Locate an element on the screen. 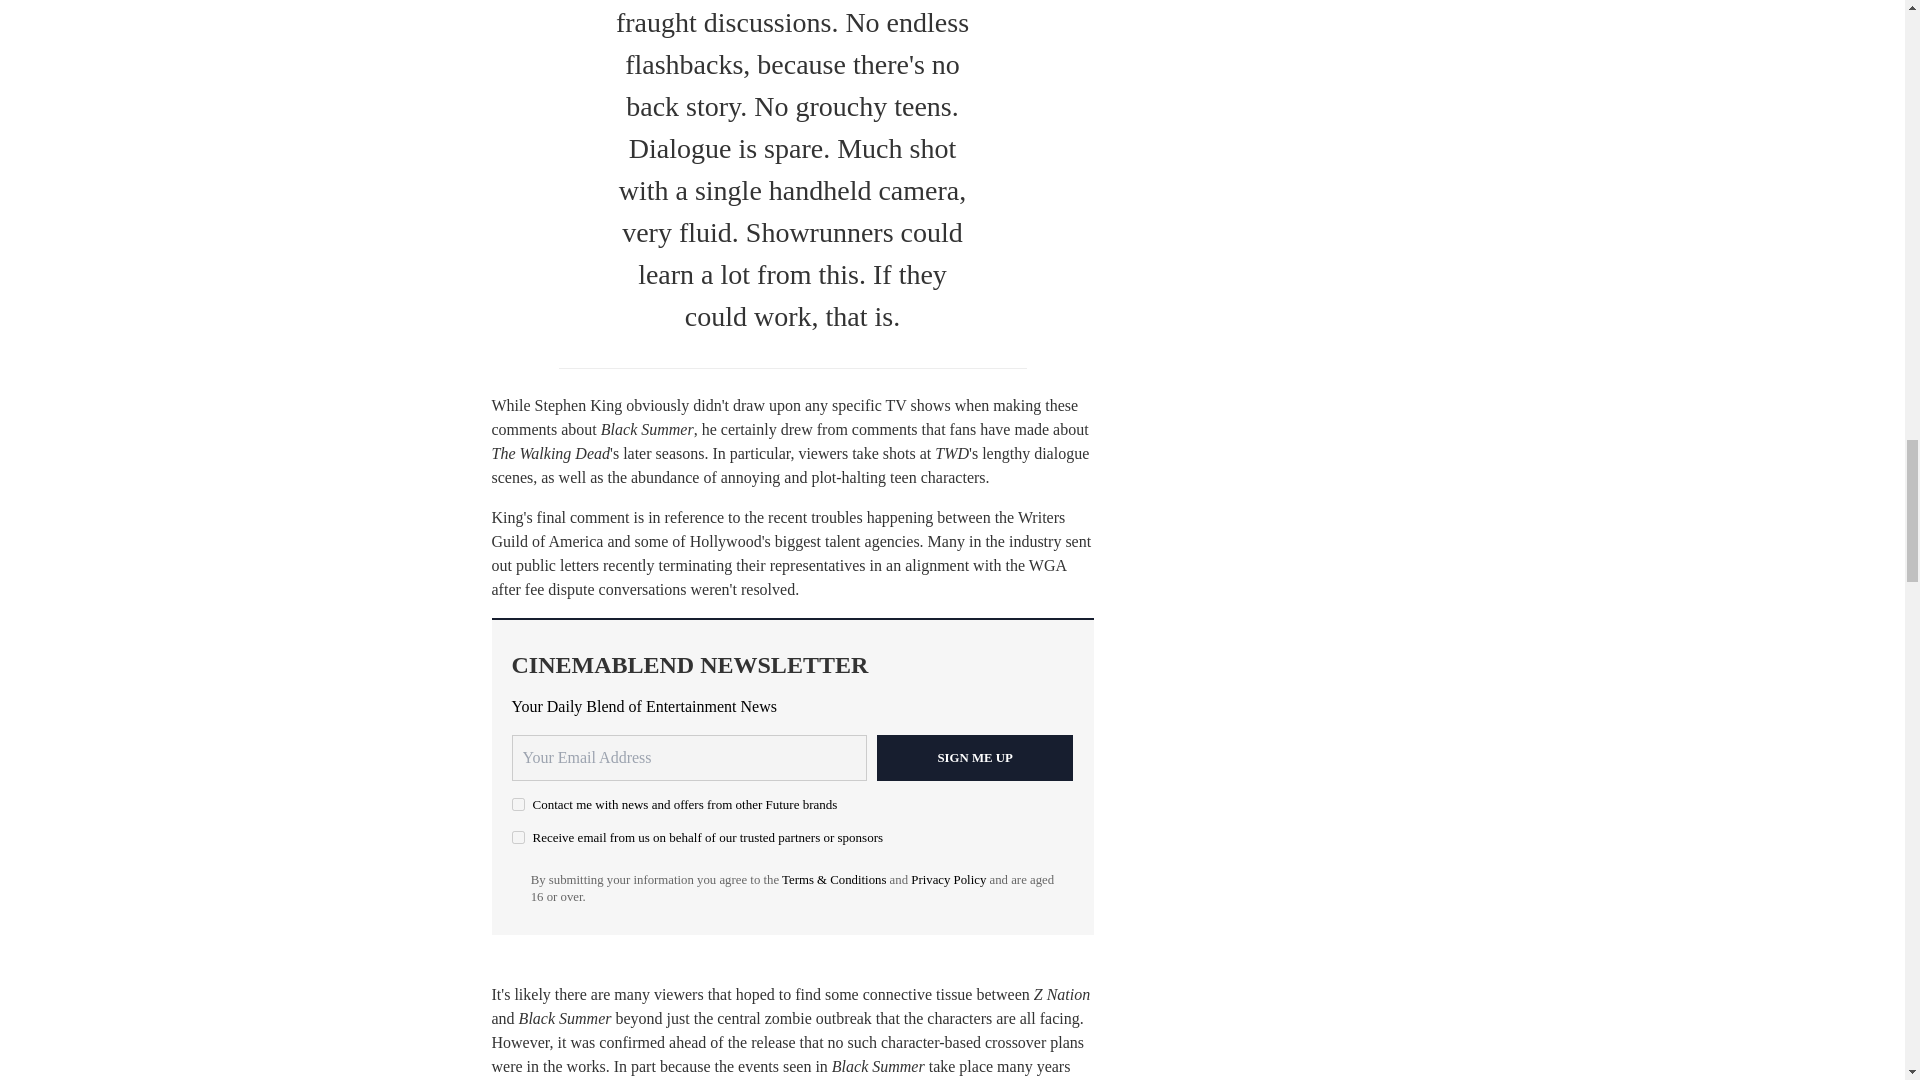  on is located at coordinates (518, 804).